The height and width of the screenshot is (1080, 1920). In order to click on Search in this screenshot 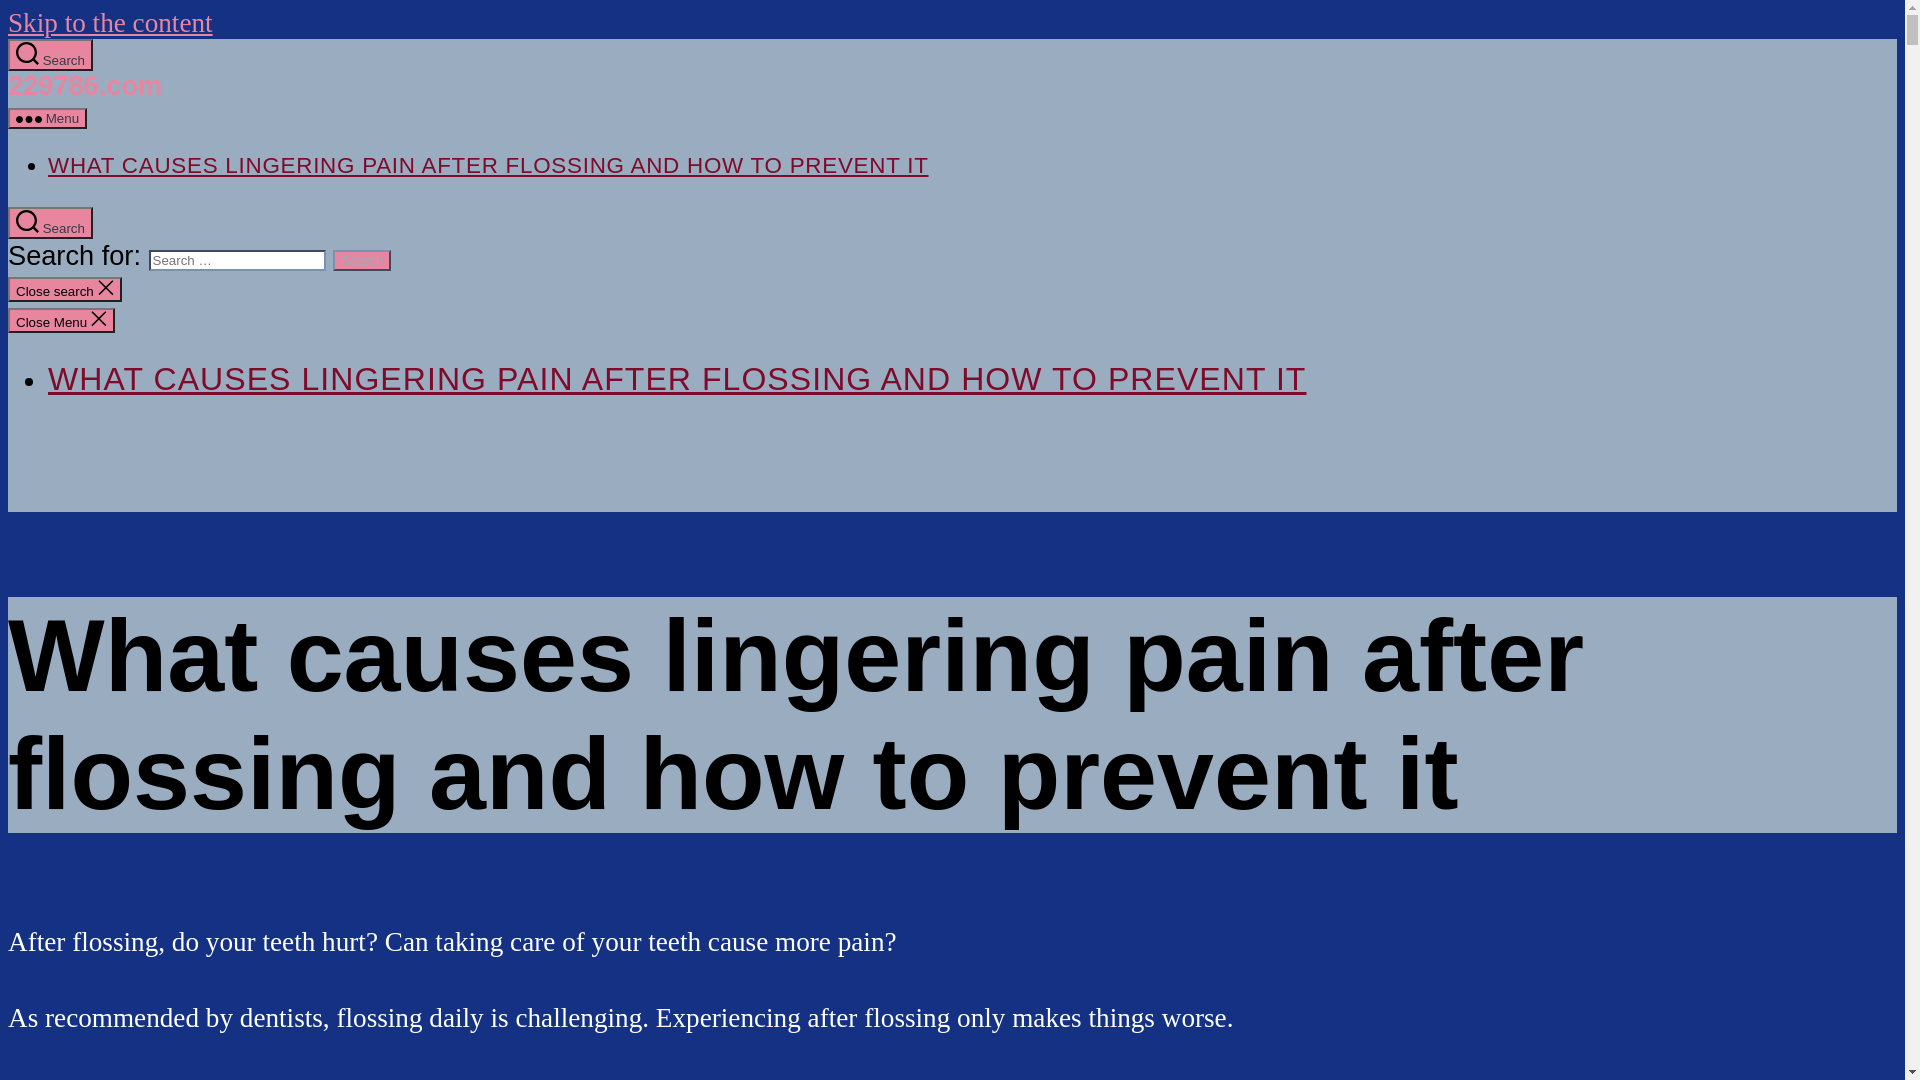, I will do `click(50, 223)`.